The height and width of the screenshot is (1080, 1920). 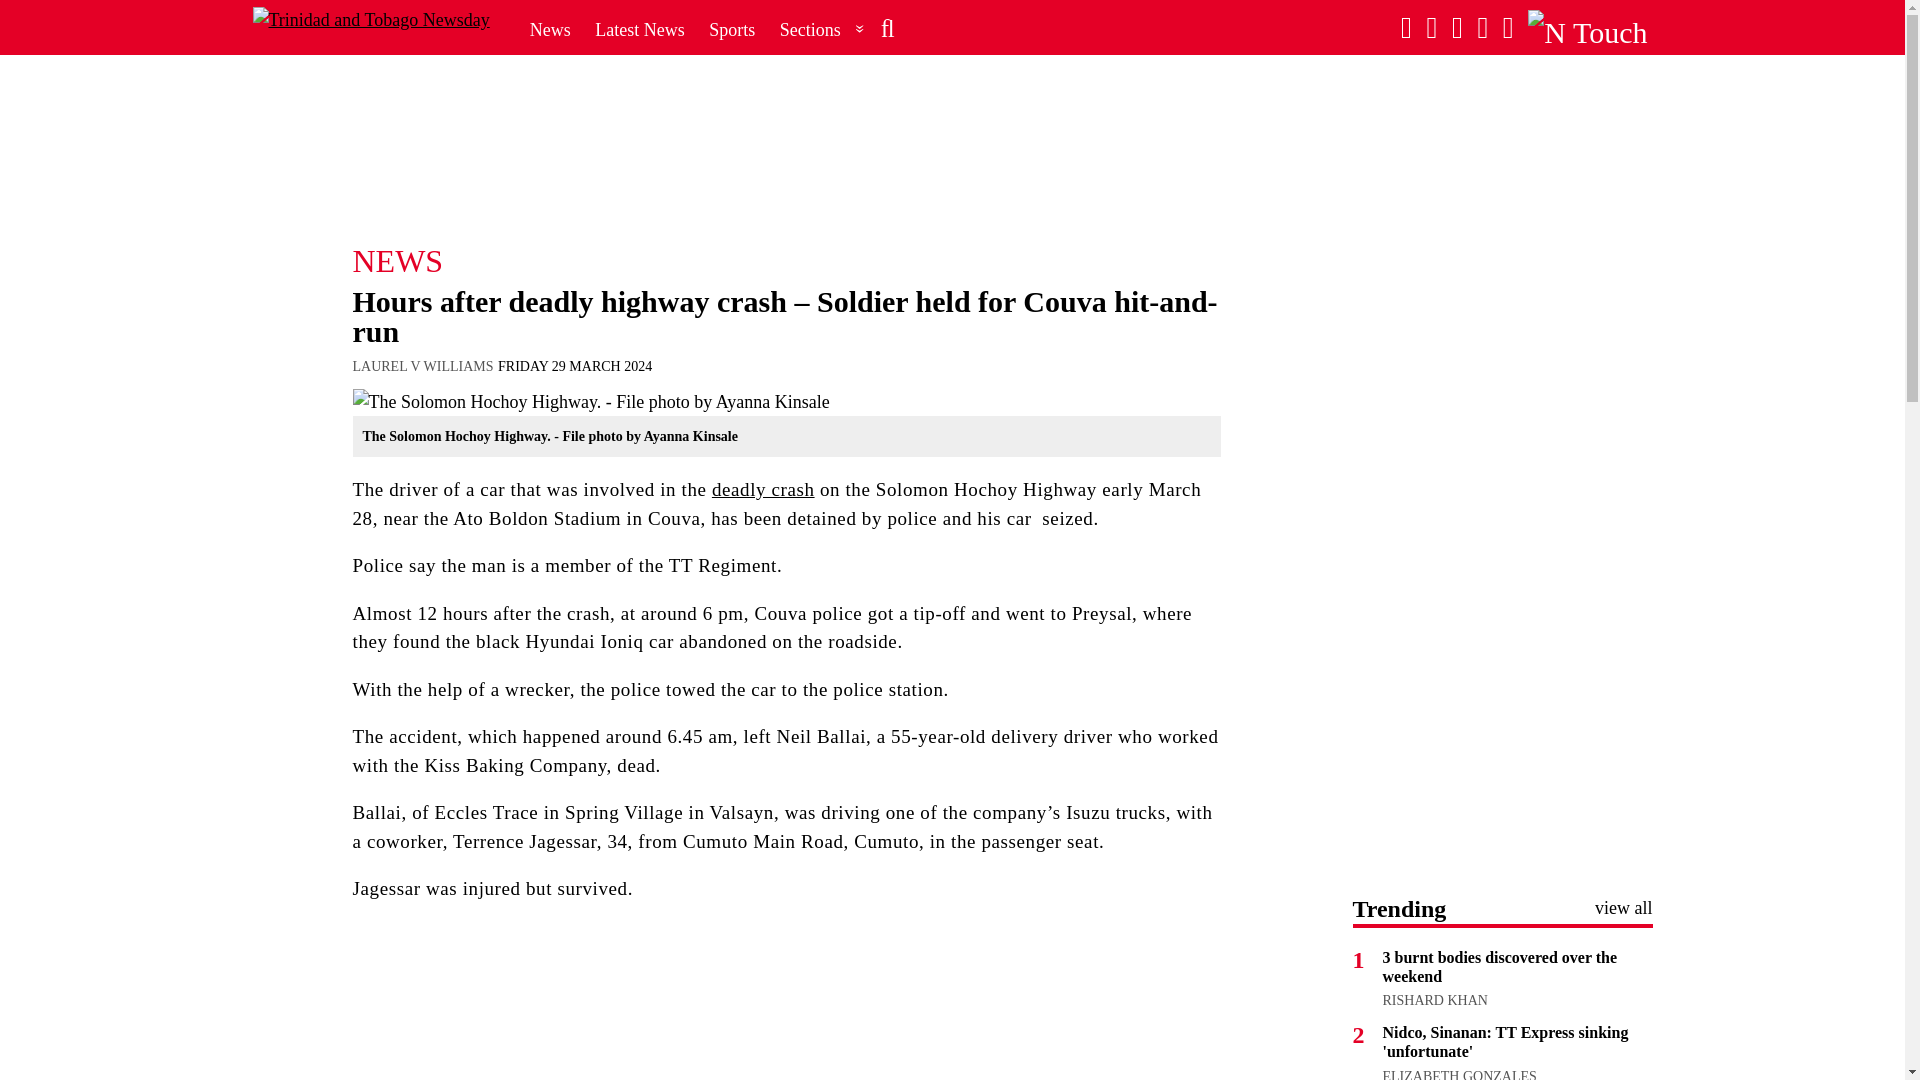 What do you see at coordinates (785, 260) in the screenshot?
I see `NEWS` at bounding box center [785, 260].